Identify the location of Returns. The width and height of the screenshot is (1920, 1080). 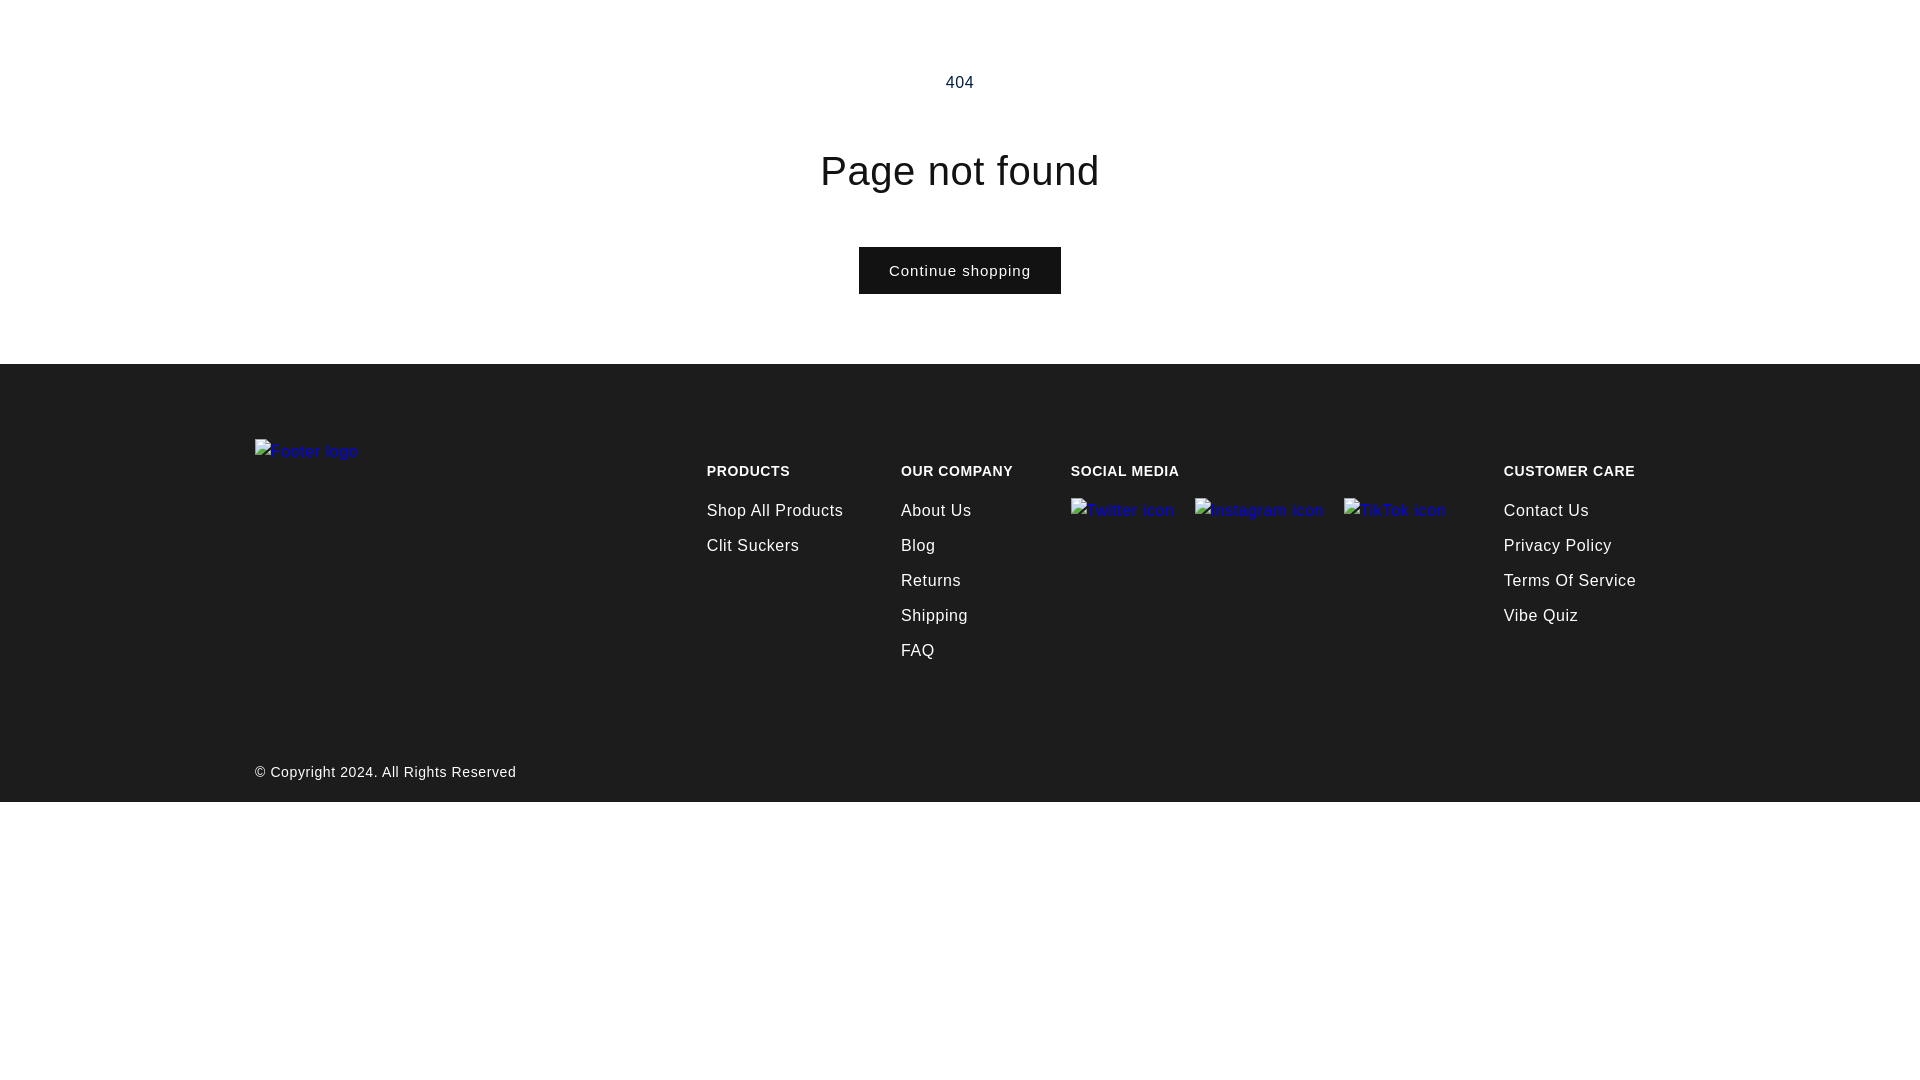
(930, 580).